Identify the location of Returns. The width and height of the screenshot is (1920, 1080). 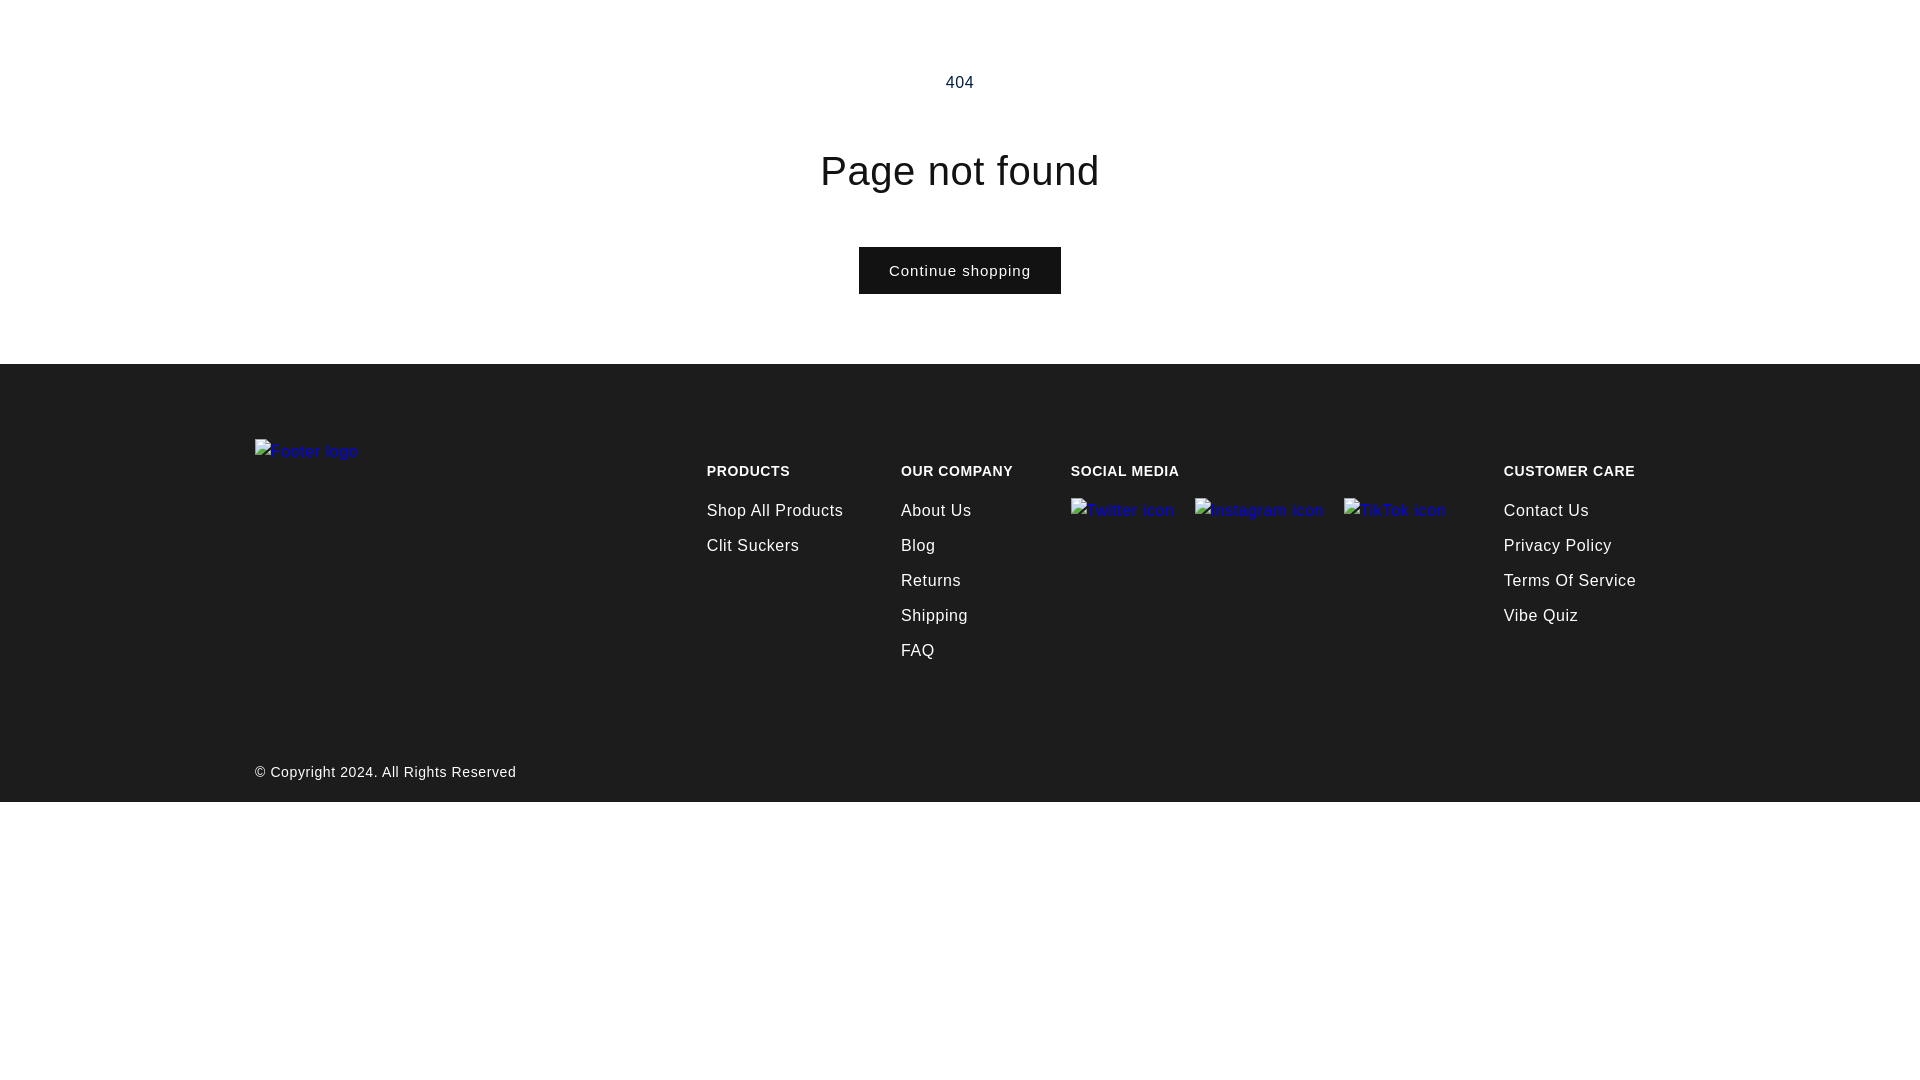
(930, 580).